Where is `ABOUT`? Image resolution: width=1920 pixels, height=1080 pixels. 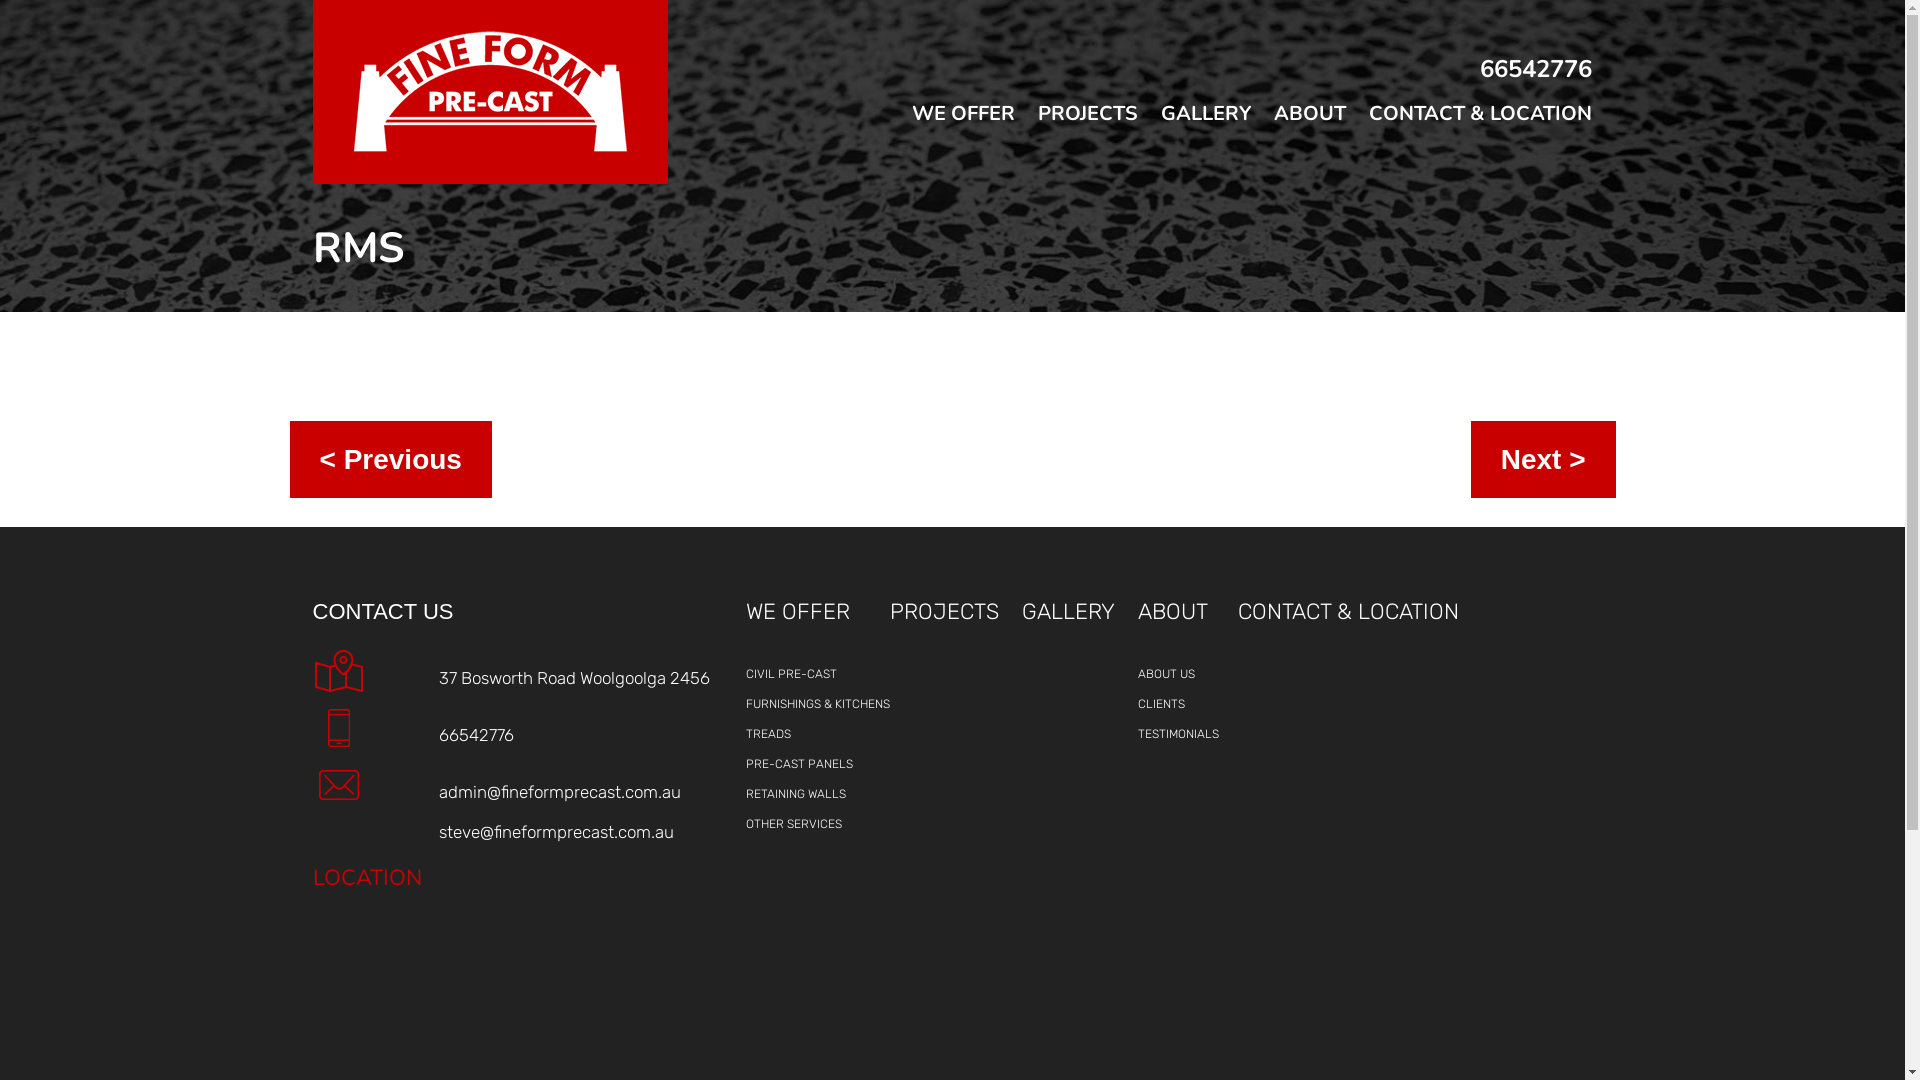
ABOUT is located at coordinates (1298, 129).